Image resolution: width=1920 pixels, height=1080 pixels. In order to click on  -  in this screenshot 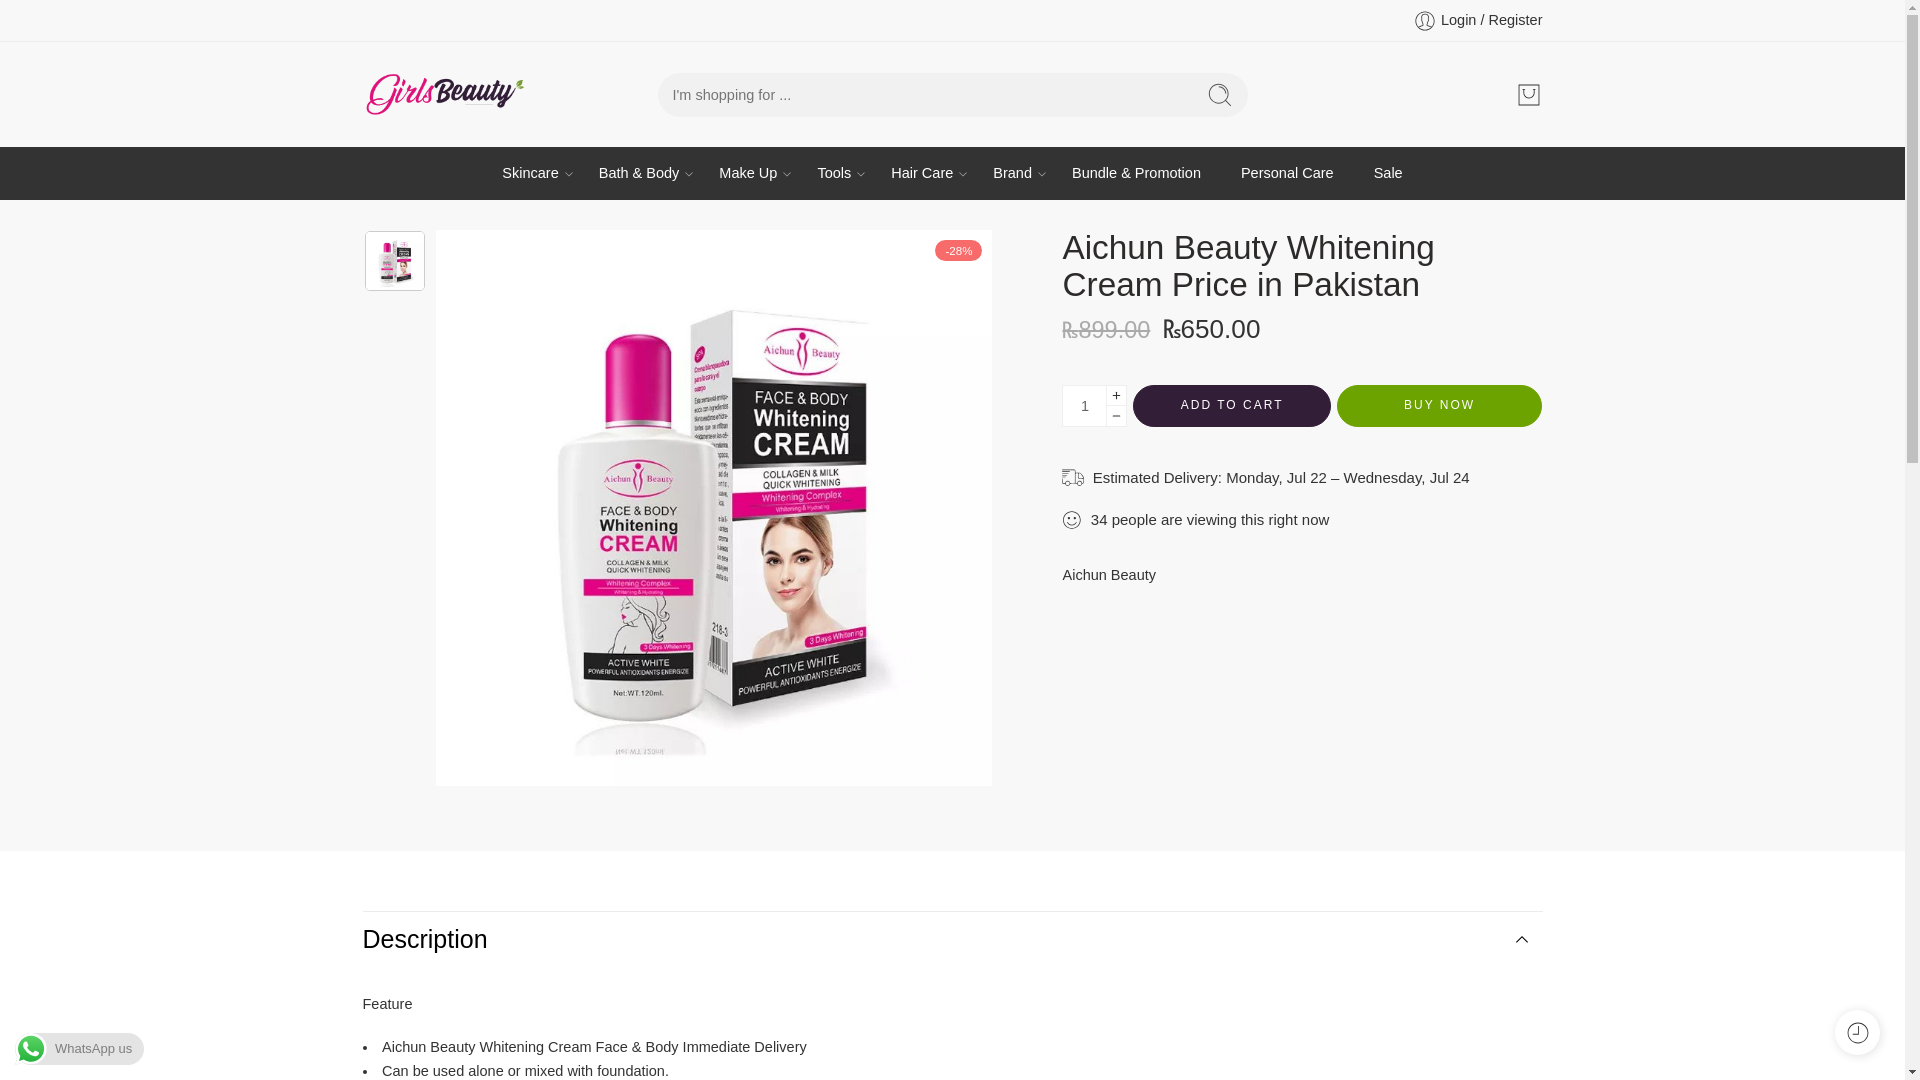, I will do `click(443, 94)`.